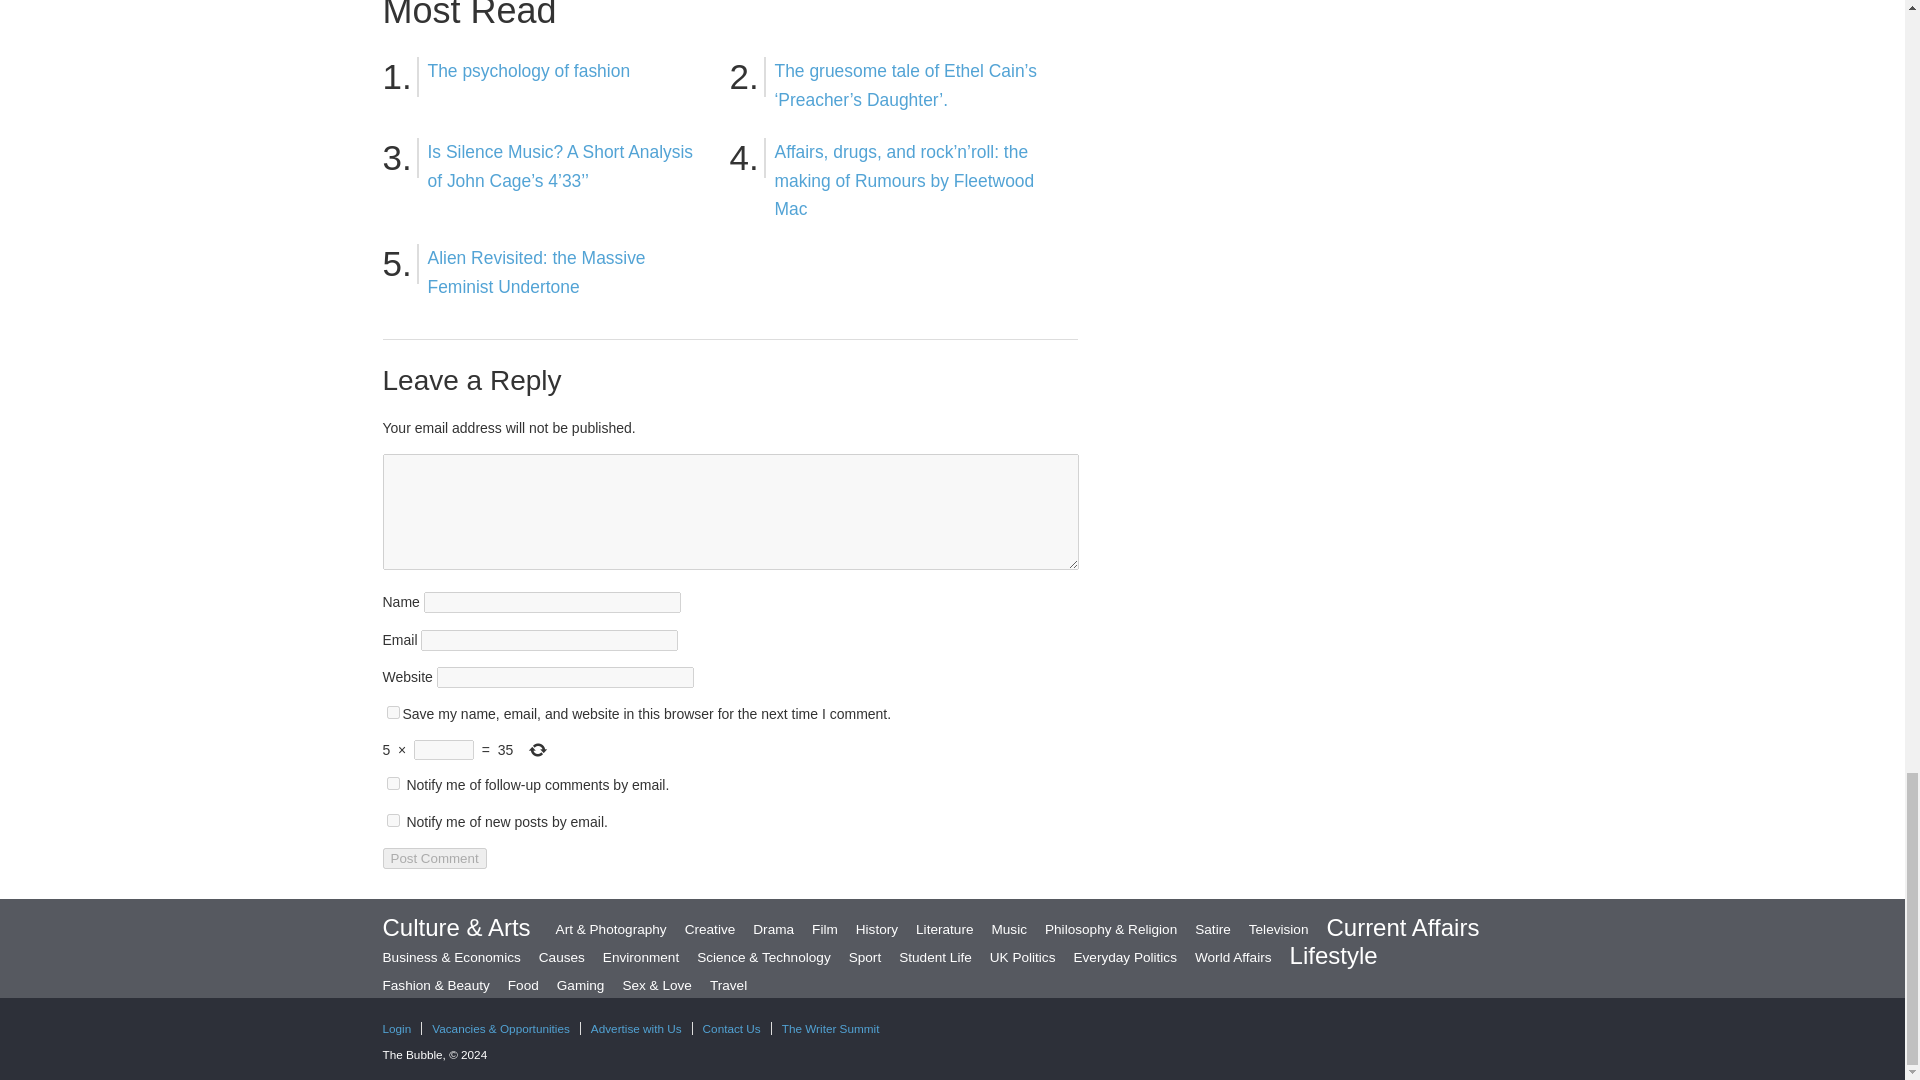  What do you see at coordinates (392, 712) in the screenshot?
I see `yes` at bounding box center [392, 712].